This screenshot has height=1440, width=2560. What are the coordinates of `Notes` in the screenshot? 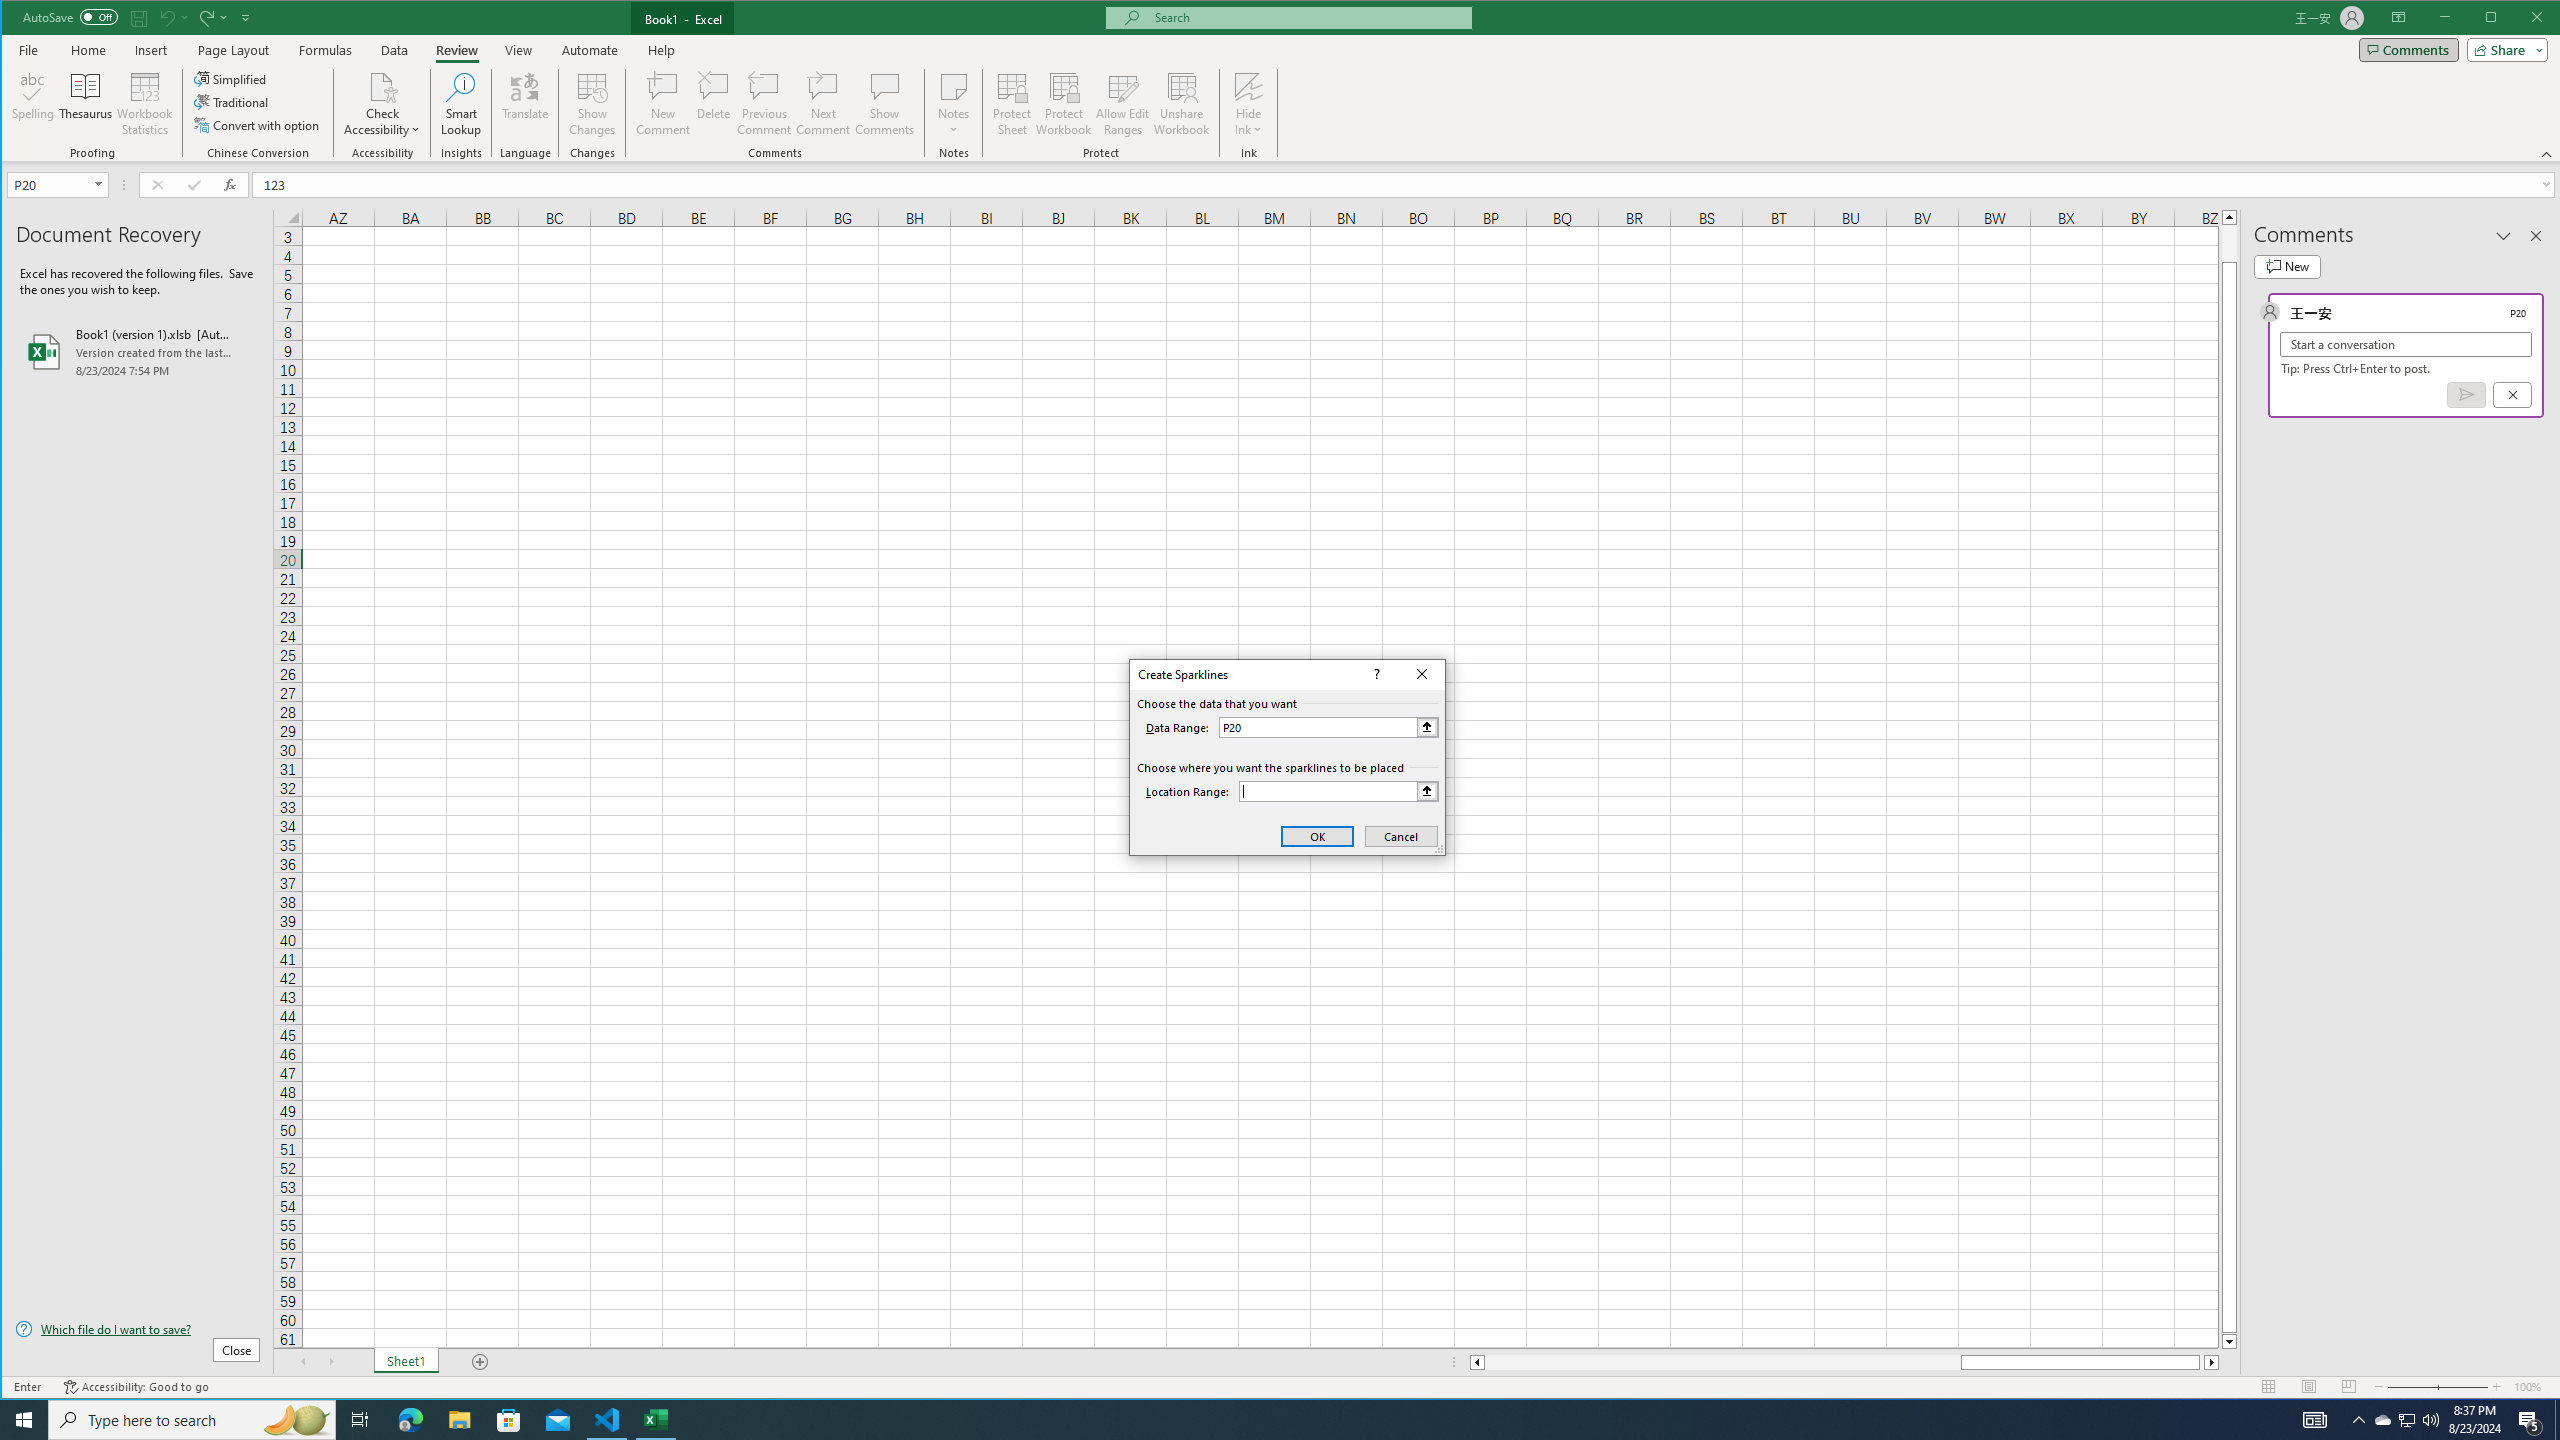 It's located at (953, 104).